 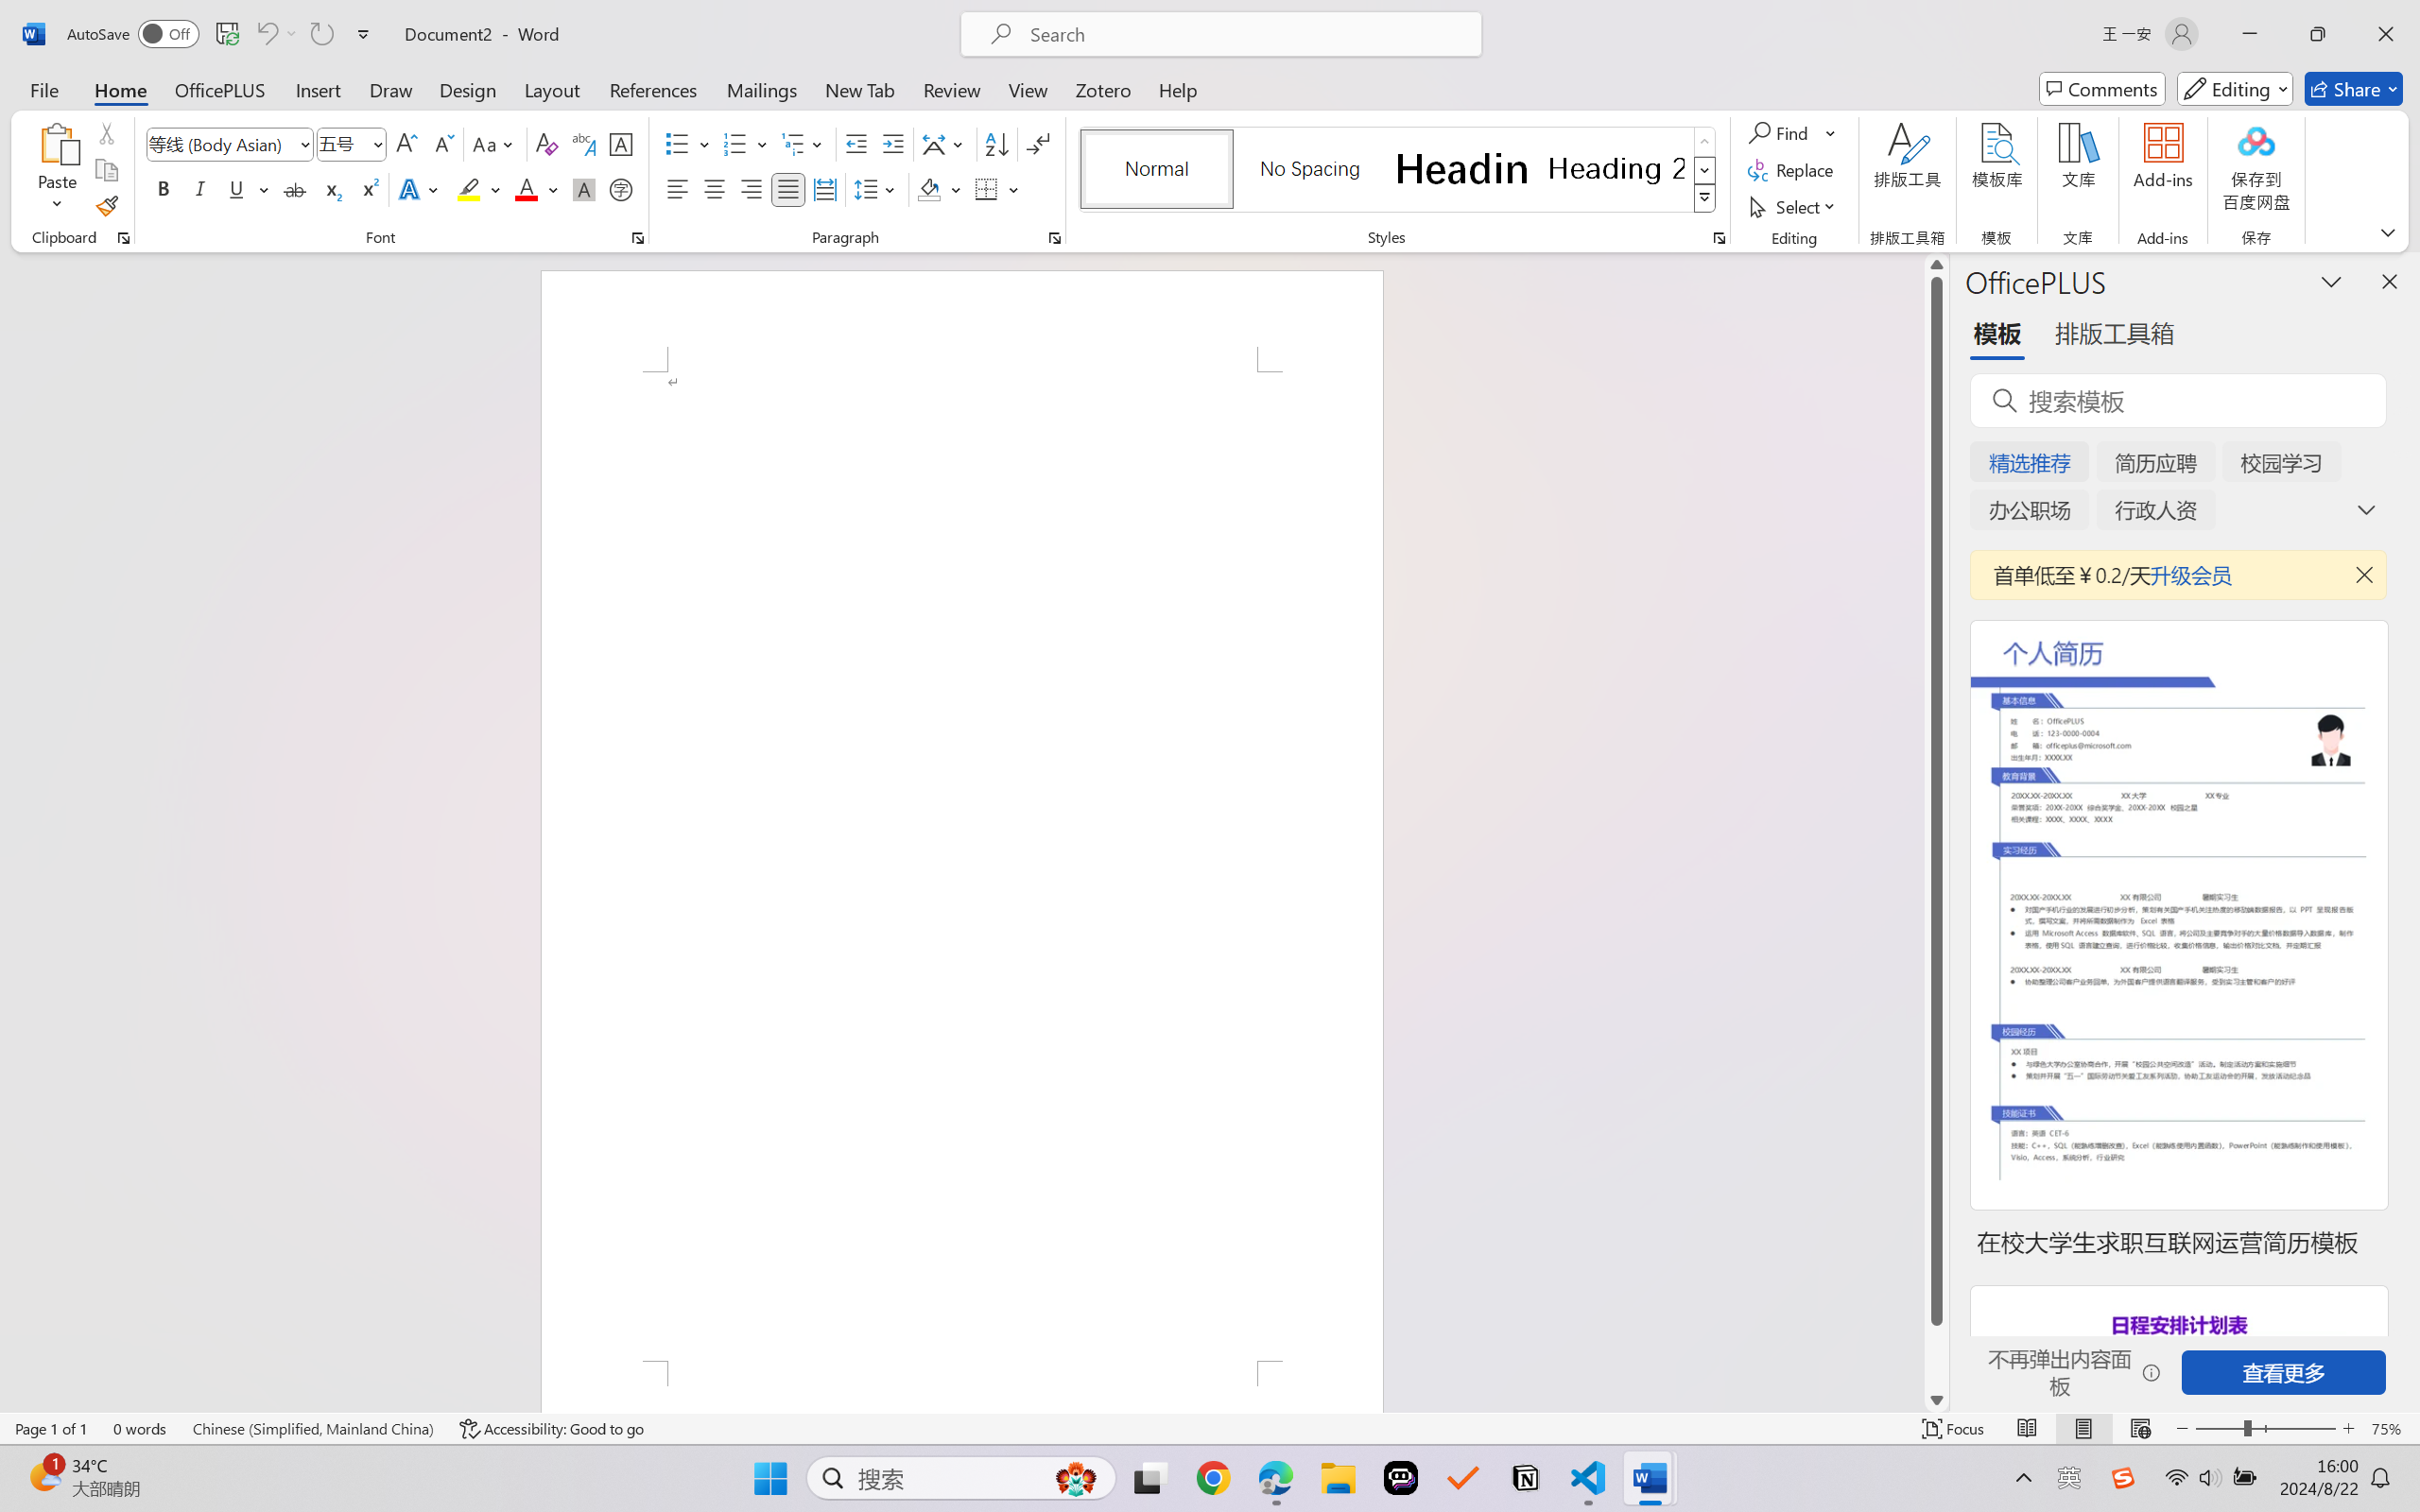 What do you see at coordinates (1704, 198) in the screenshot?
I see `Class: NetUIImage` at bounding box center [1704, 198].